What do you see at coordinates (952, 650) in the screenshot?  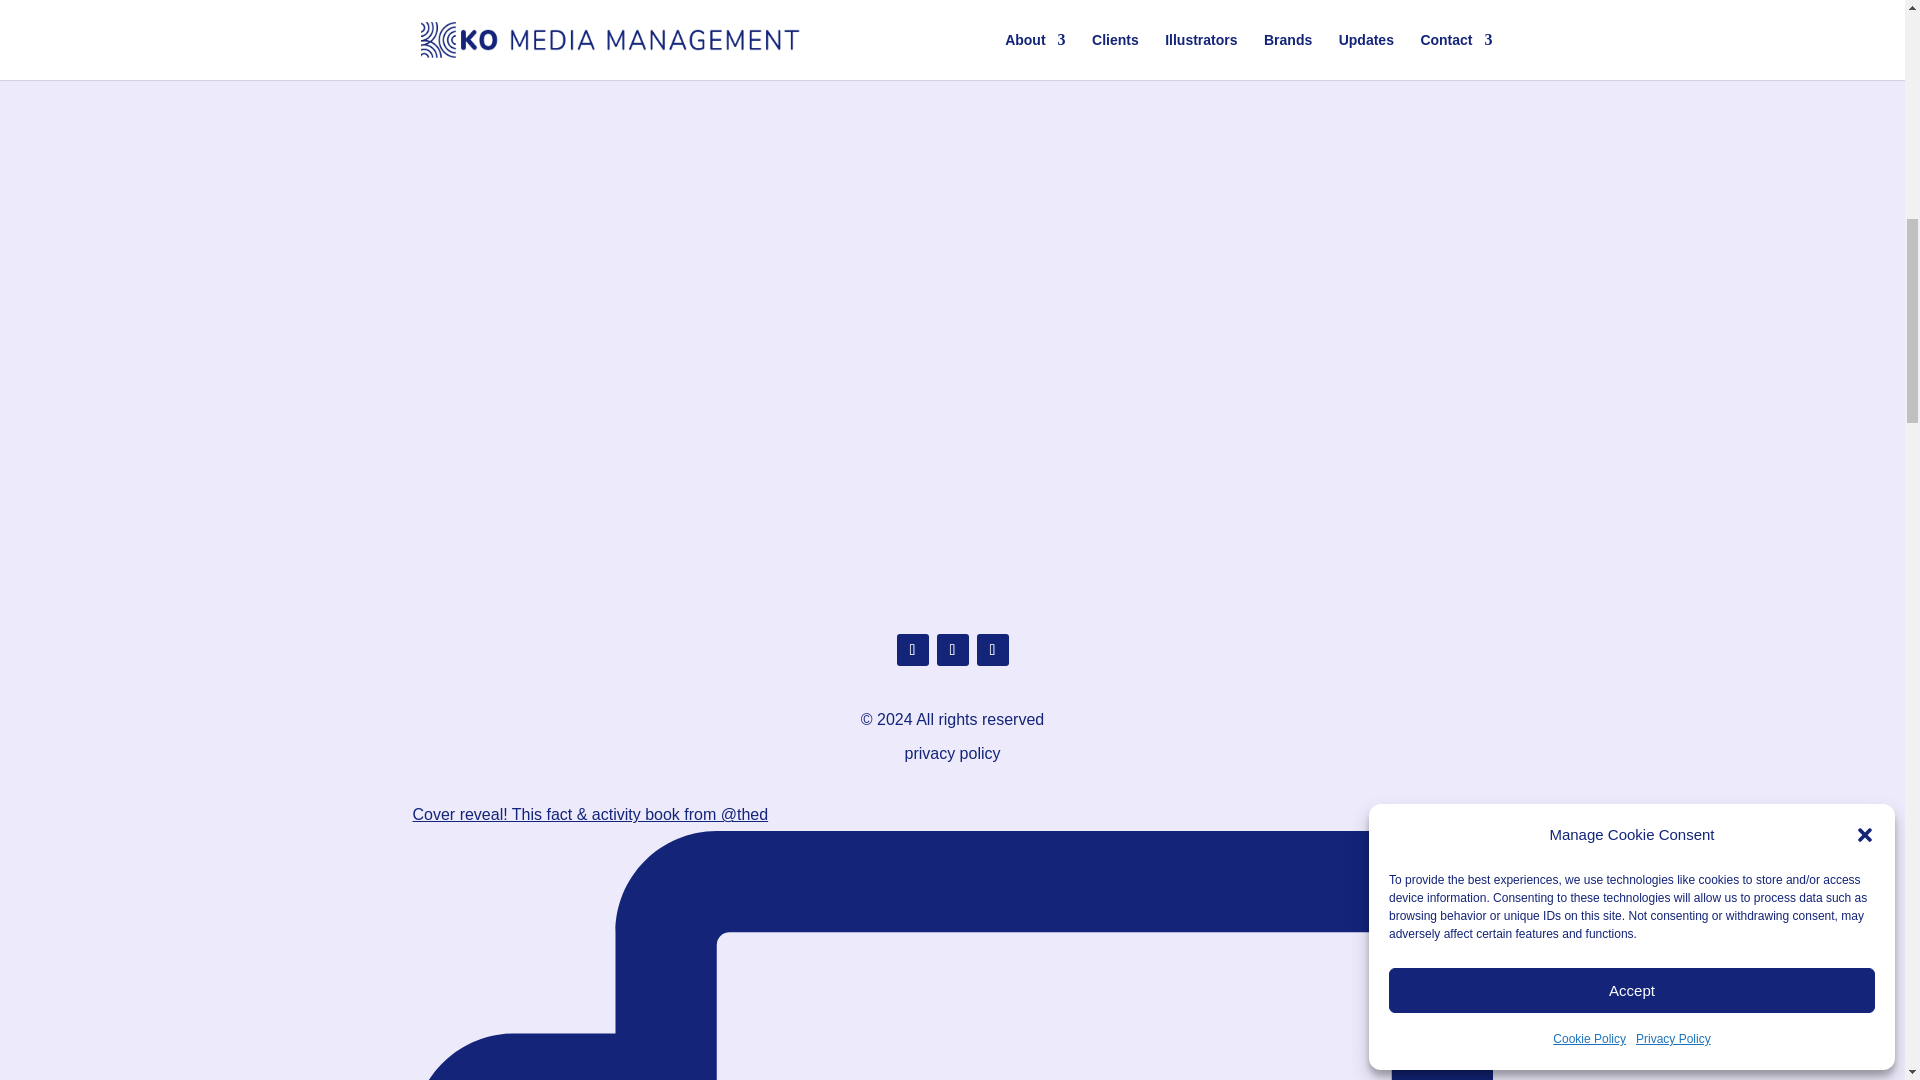 I see `Follow on X` at bounding box center [952, 650].